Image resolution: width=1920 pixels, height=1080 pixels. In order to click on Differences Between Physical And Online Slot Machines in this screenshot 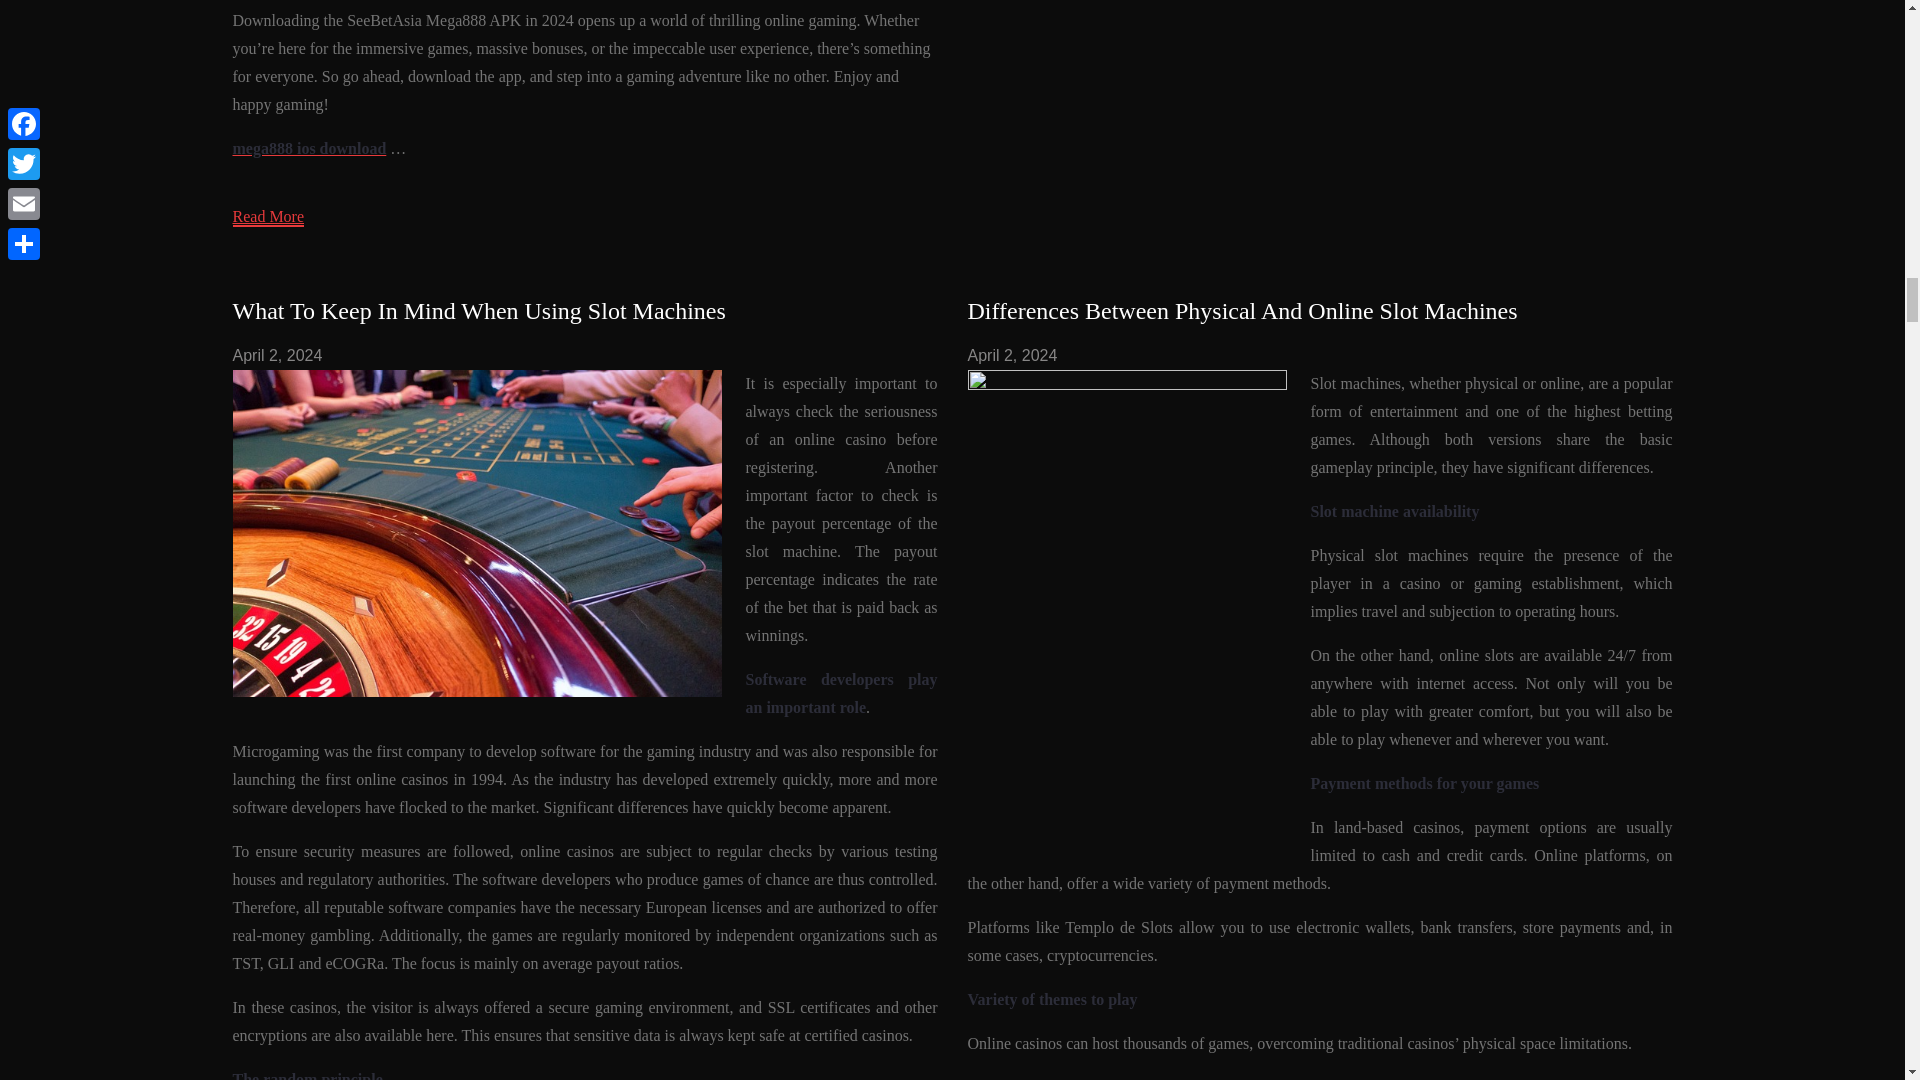, I will do `click(1242, 311)`.